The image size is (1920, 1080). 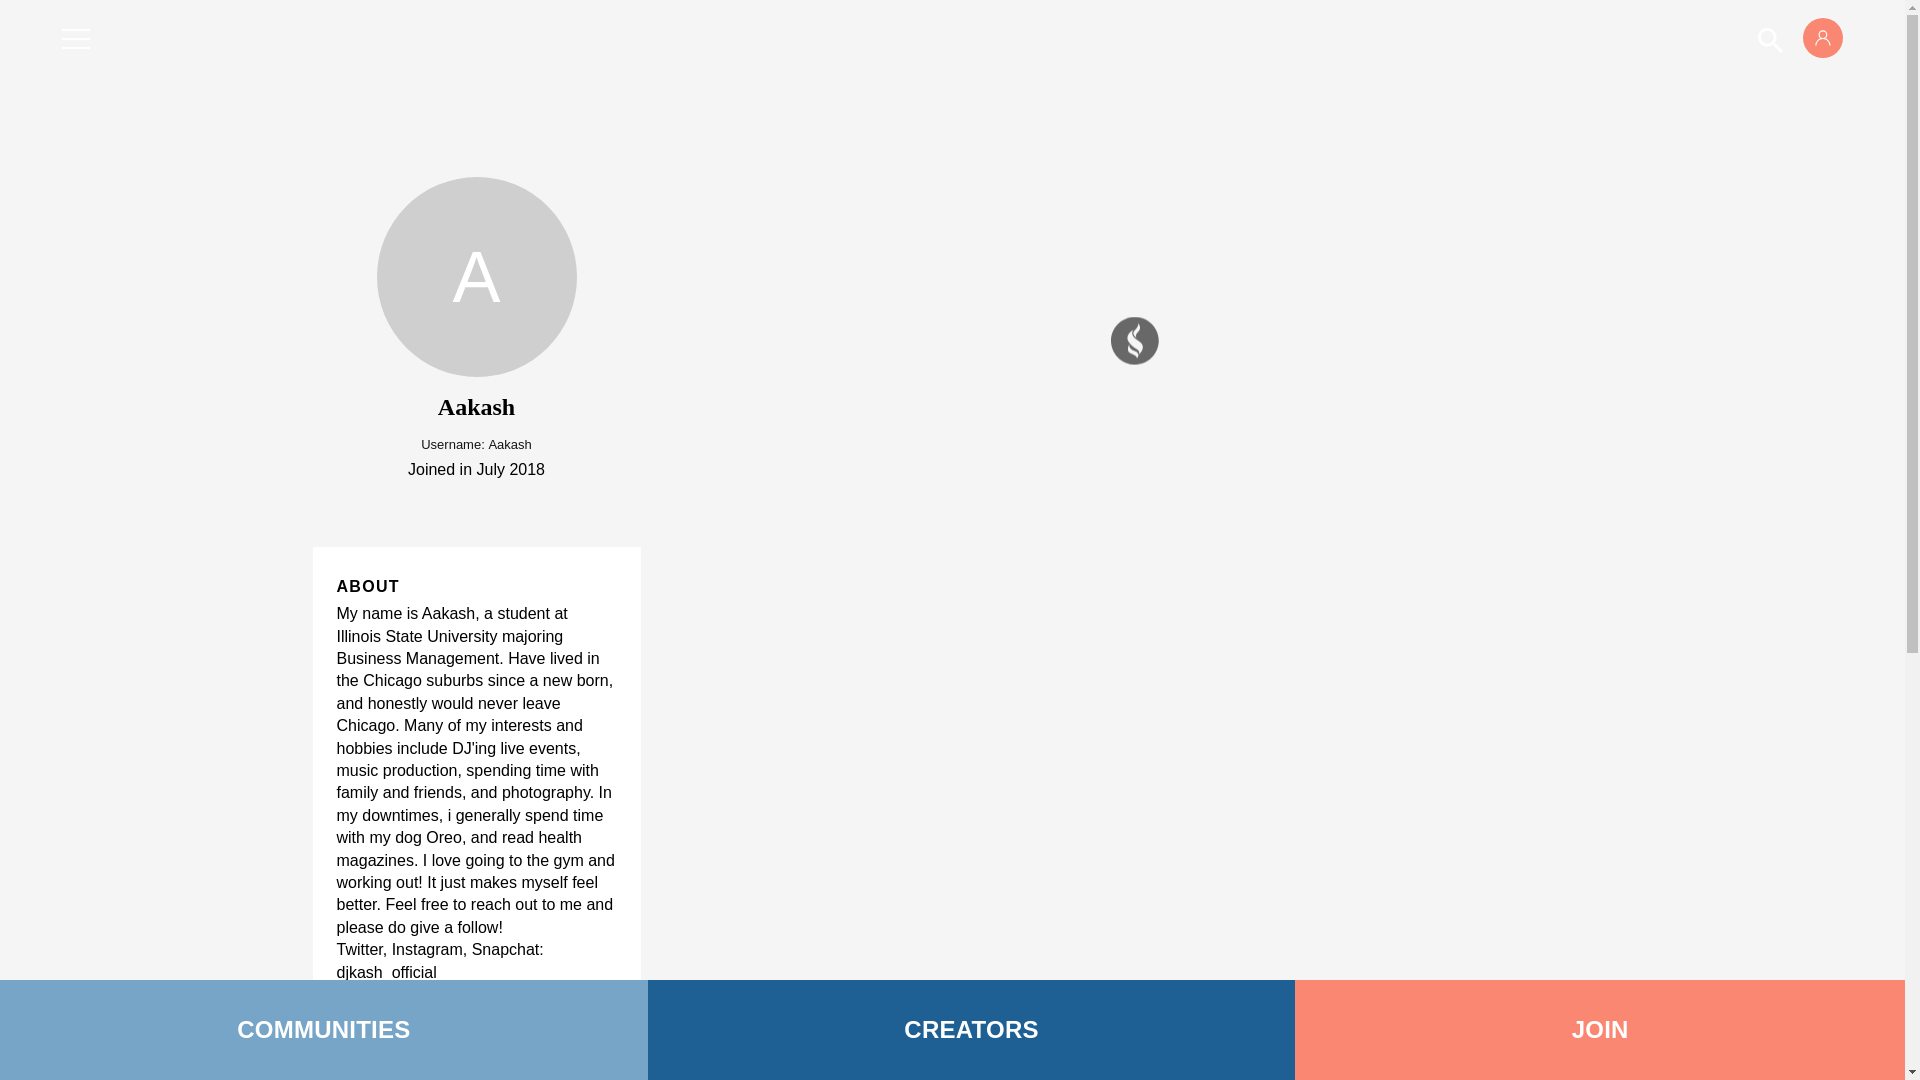 What do you see at coordinates (324, 1030) in the screenshot?
I see `COMMUNITIES` at bounding box center [324, 1030].